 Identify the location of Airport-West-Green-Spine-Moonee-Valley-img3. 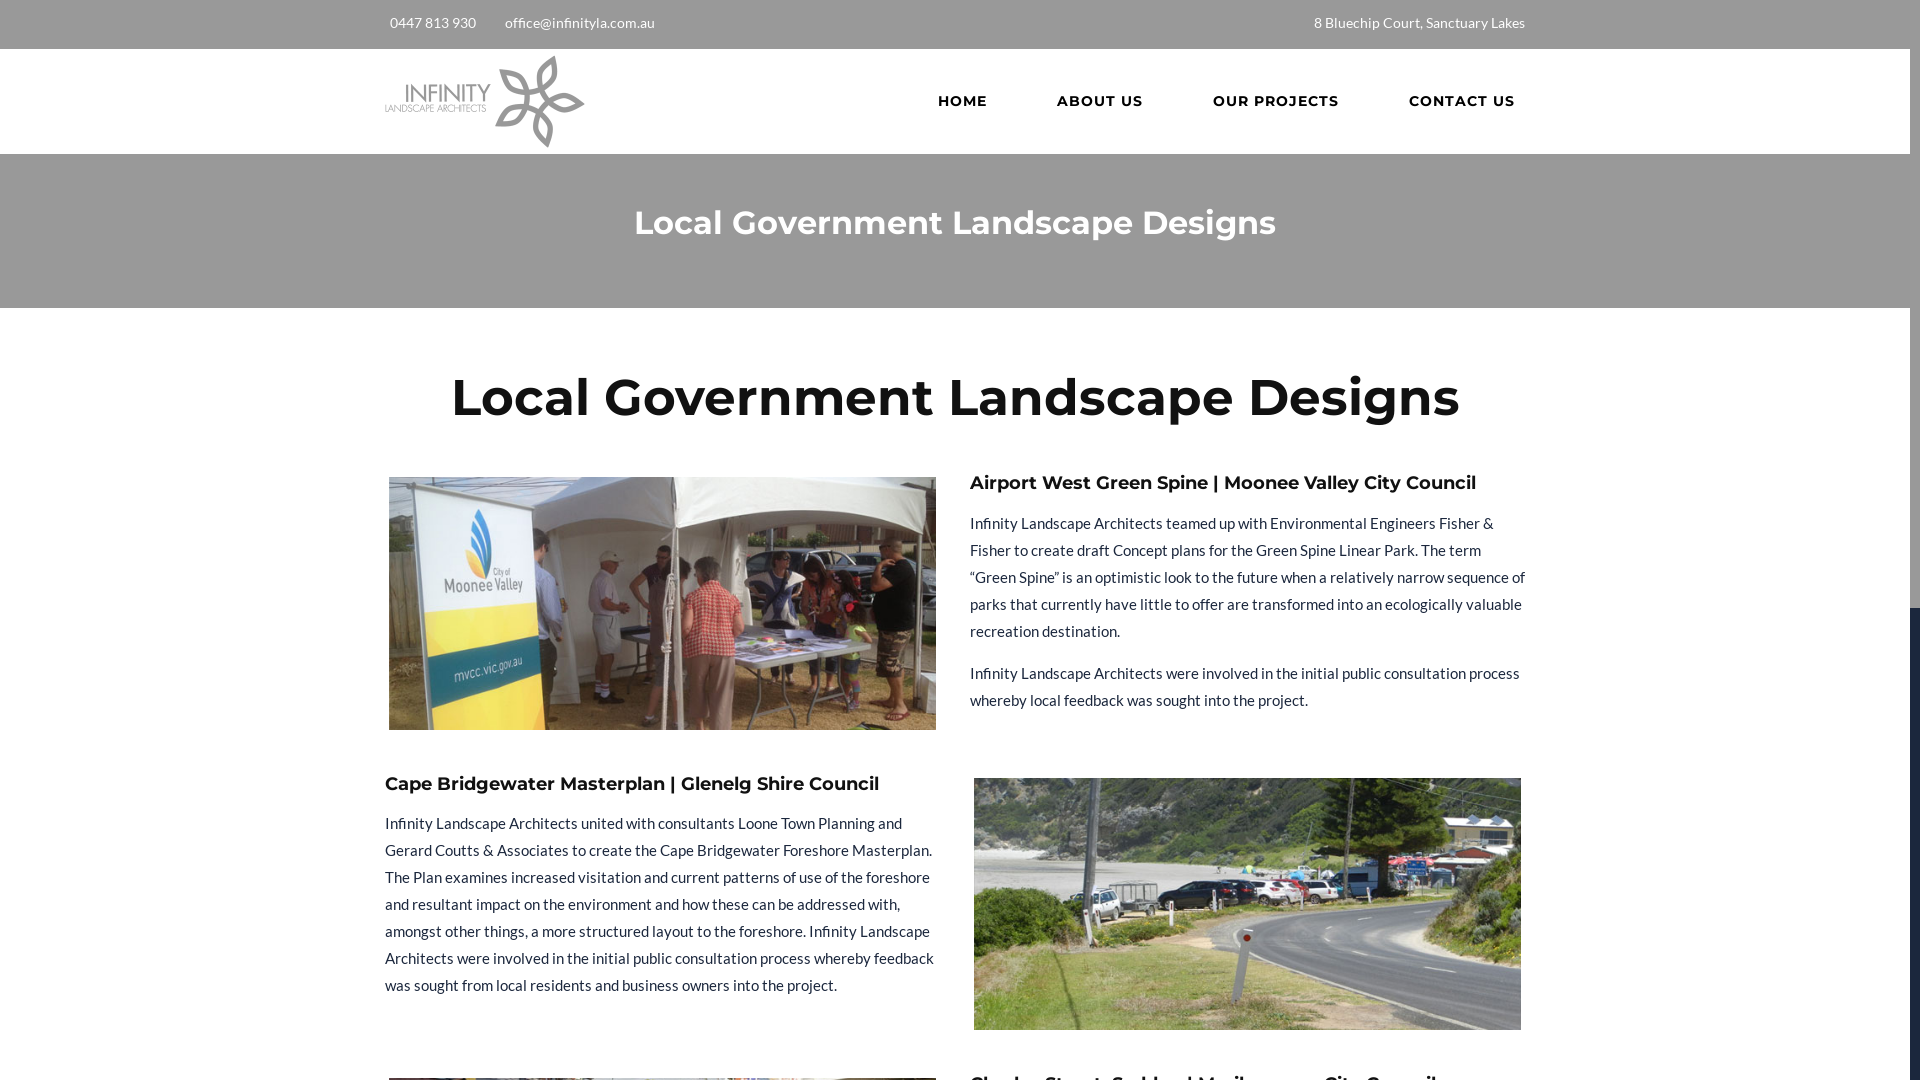
(662, 603).